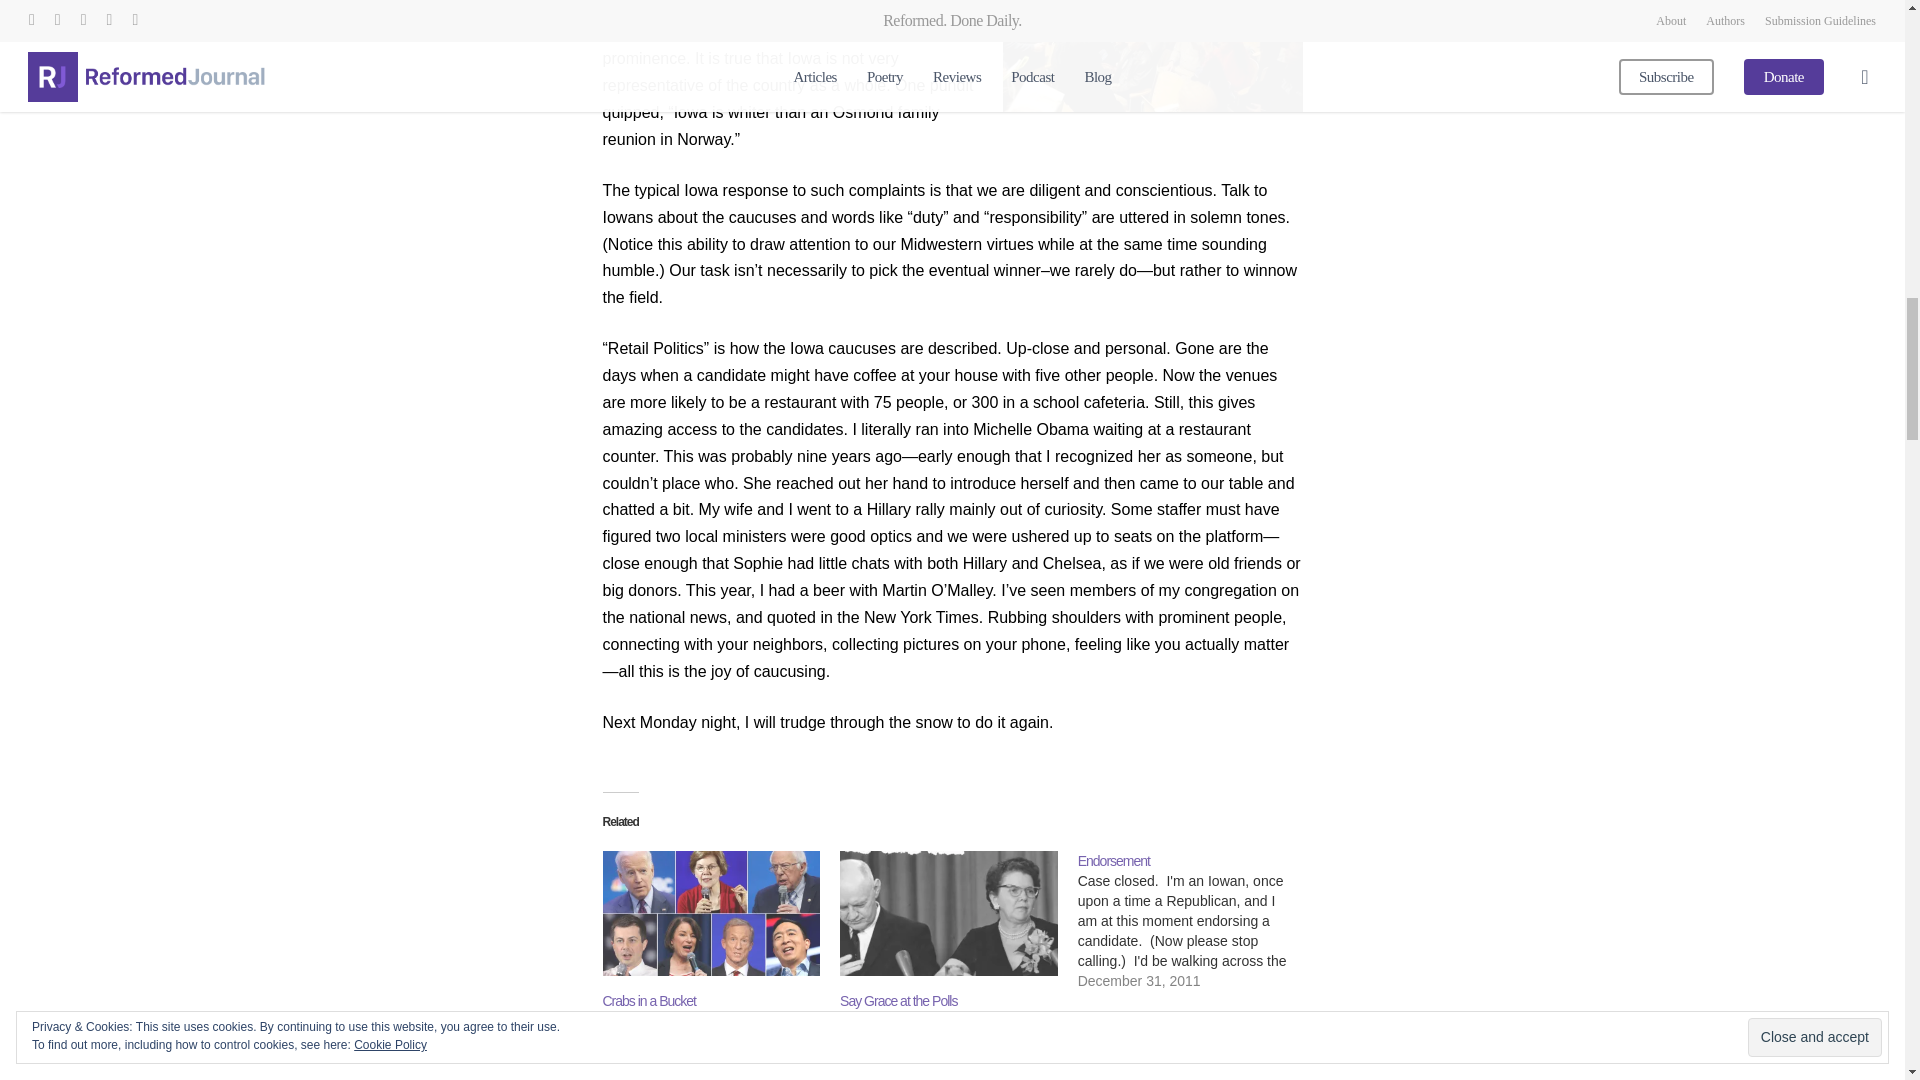 Image resolution: width=1920 pixels, height=1080 pixels. What do you see at coordinates (1196, 921) in the screenshot?
I see `Endorsement` at bounding box center [1196, 921].